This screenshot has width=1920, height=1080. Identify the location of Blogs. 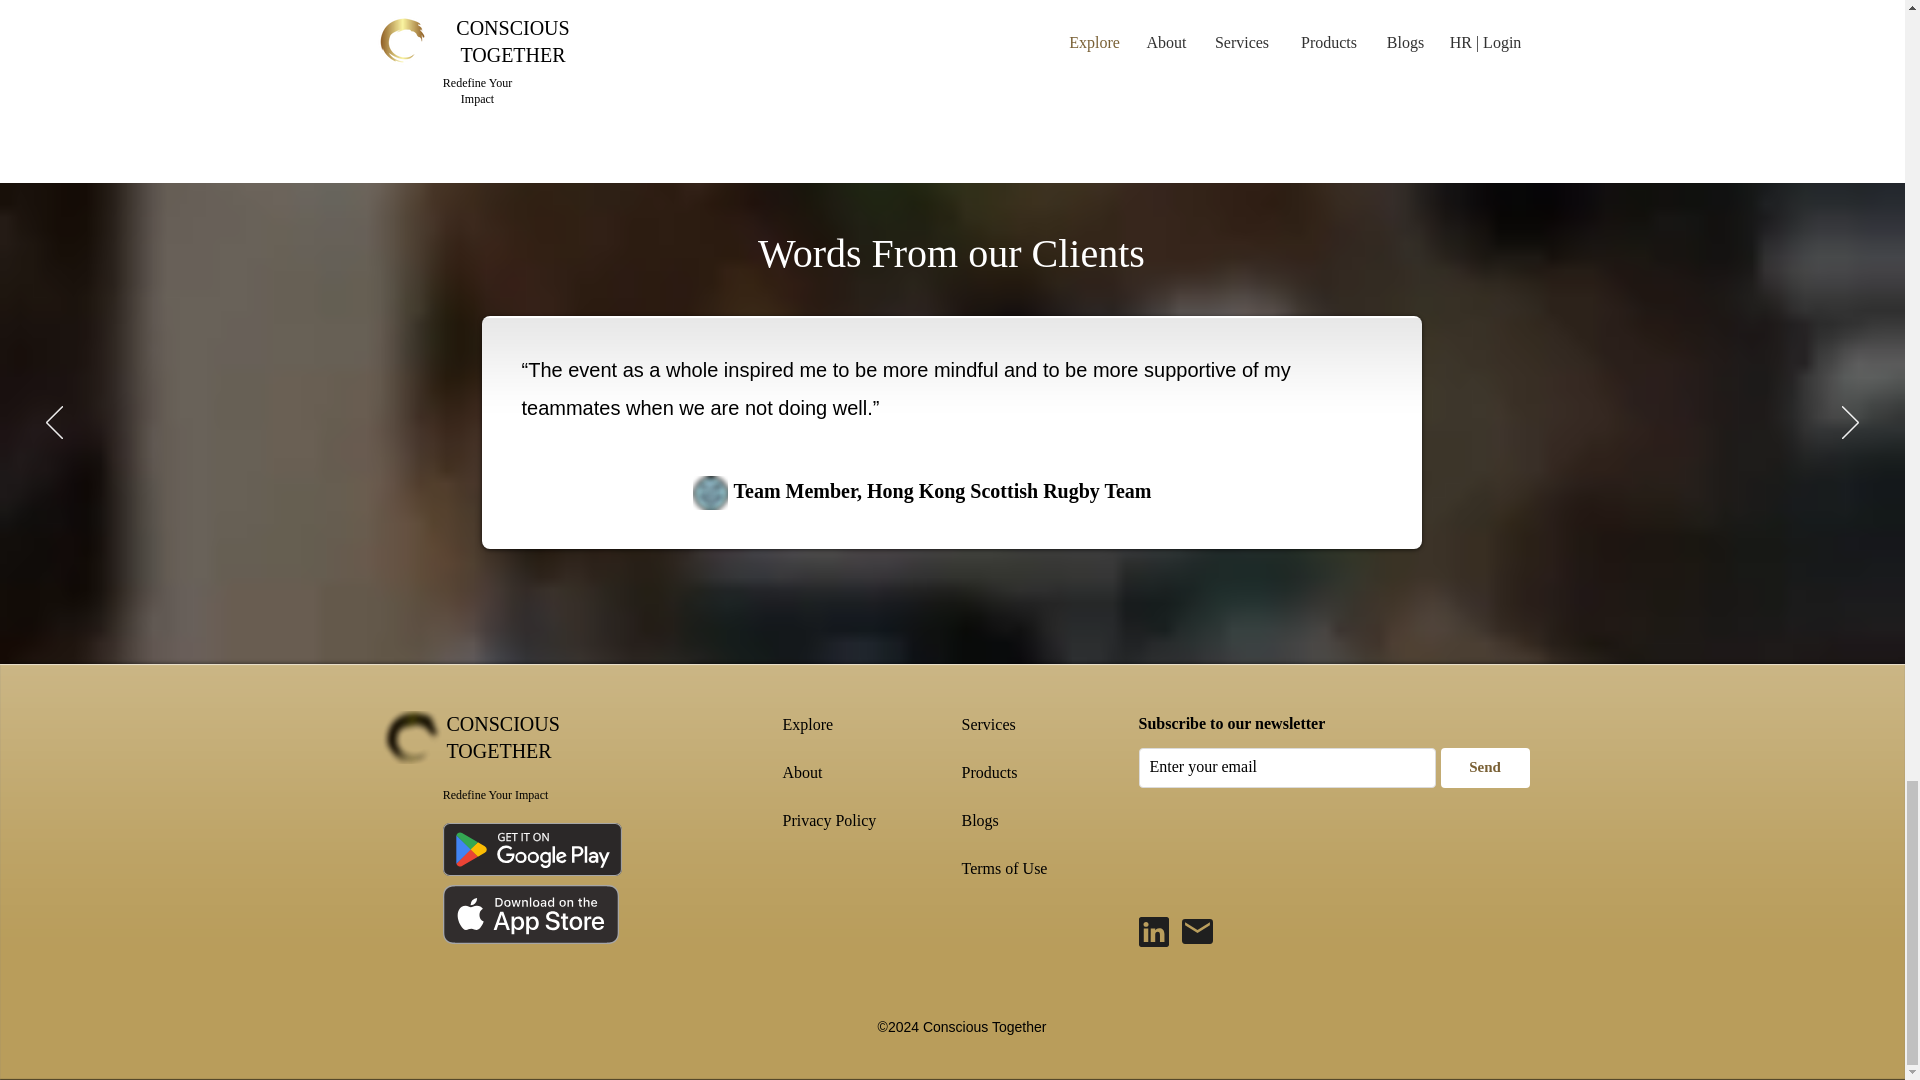
(980, 820).